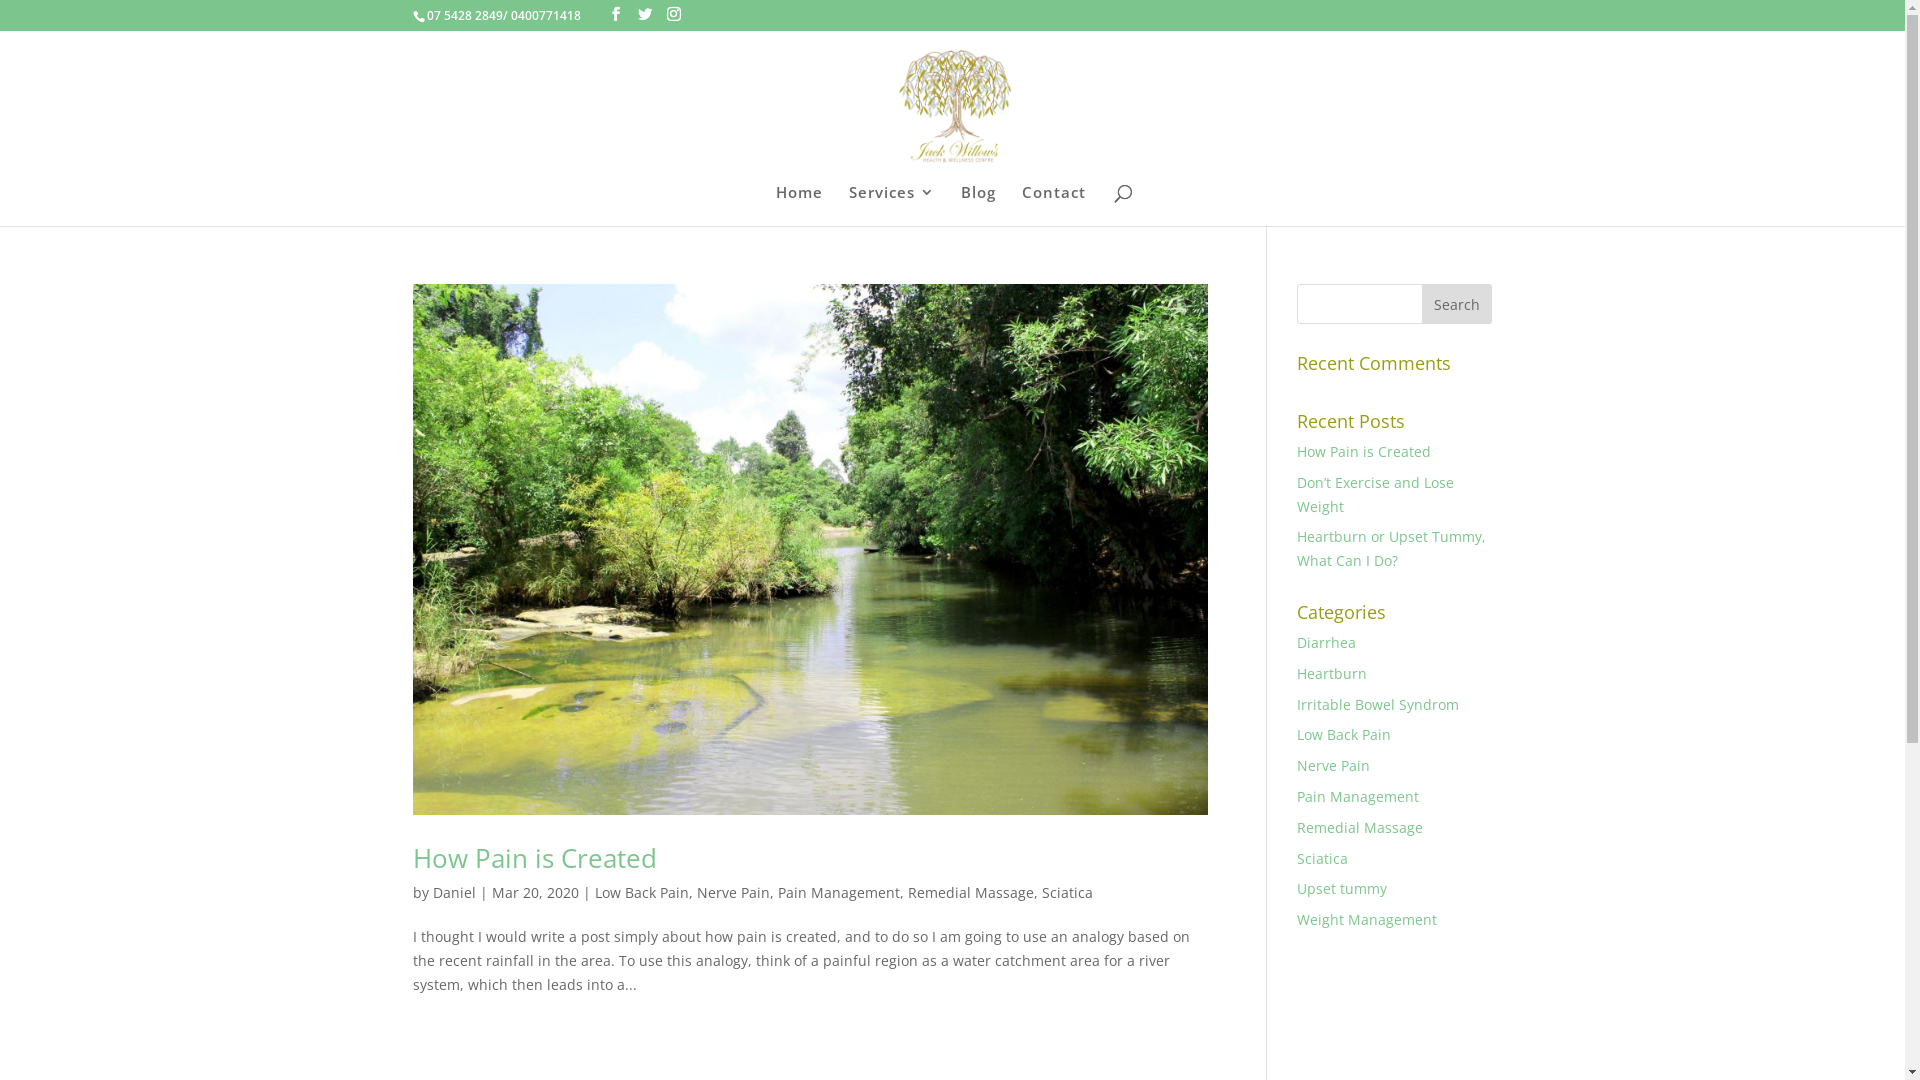 The image size is (1920, 1080). I want to click on How Pain is Created, so click(1364, 452).